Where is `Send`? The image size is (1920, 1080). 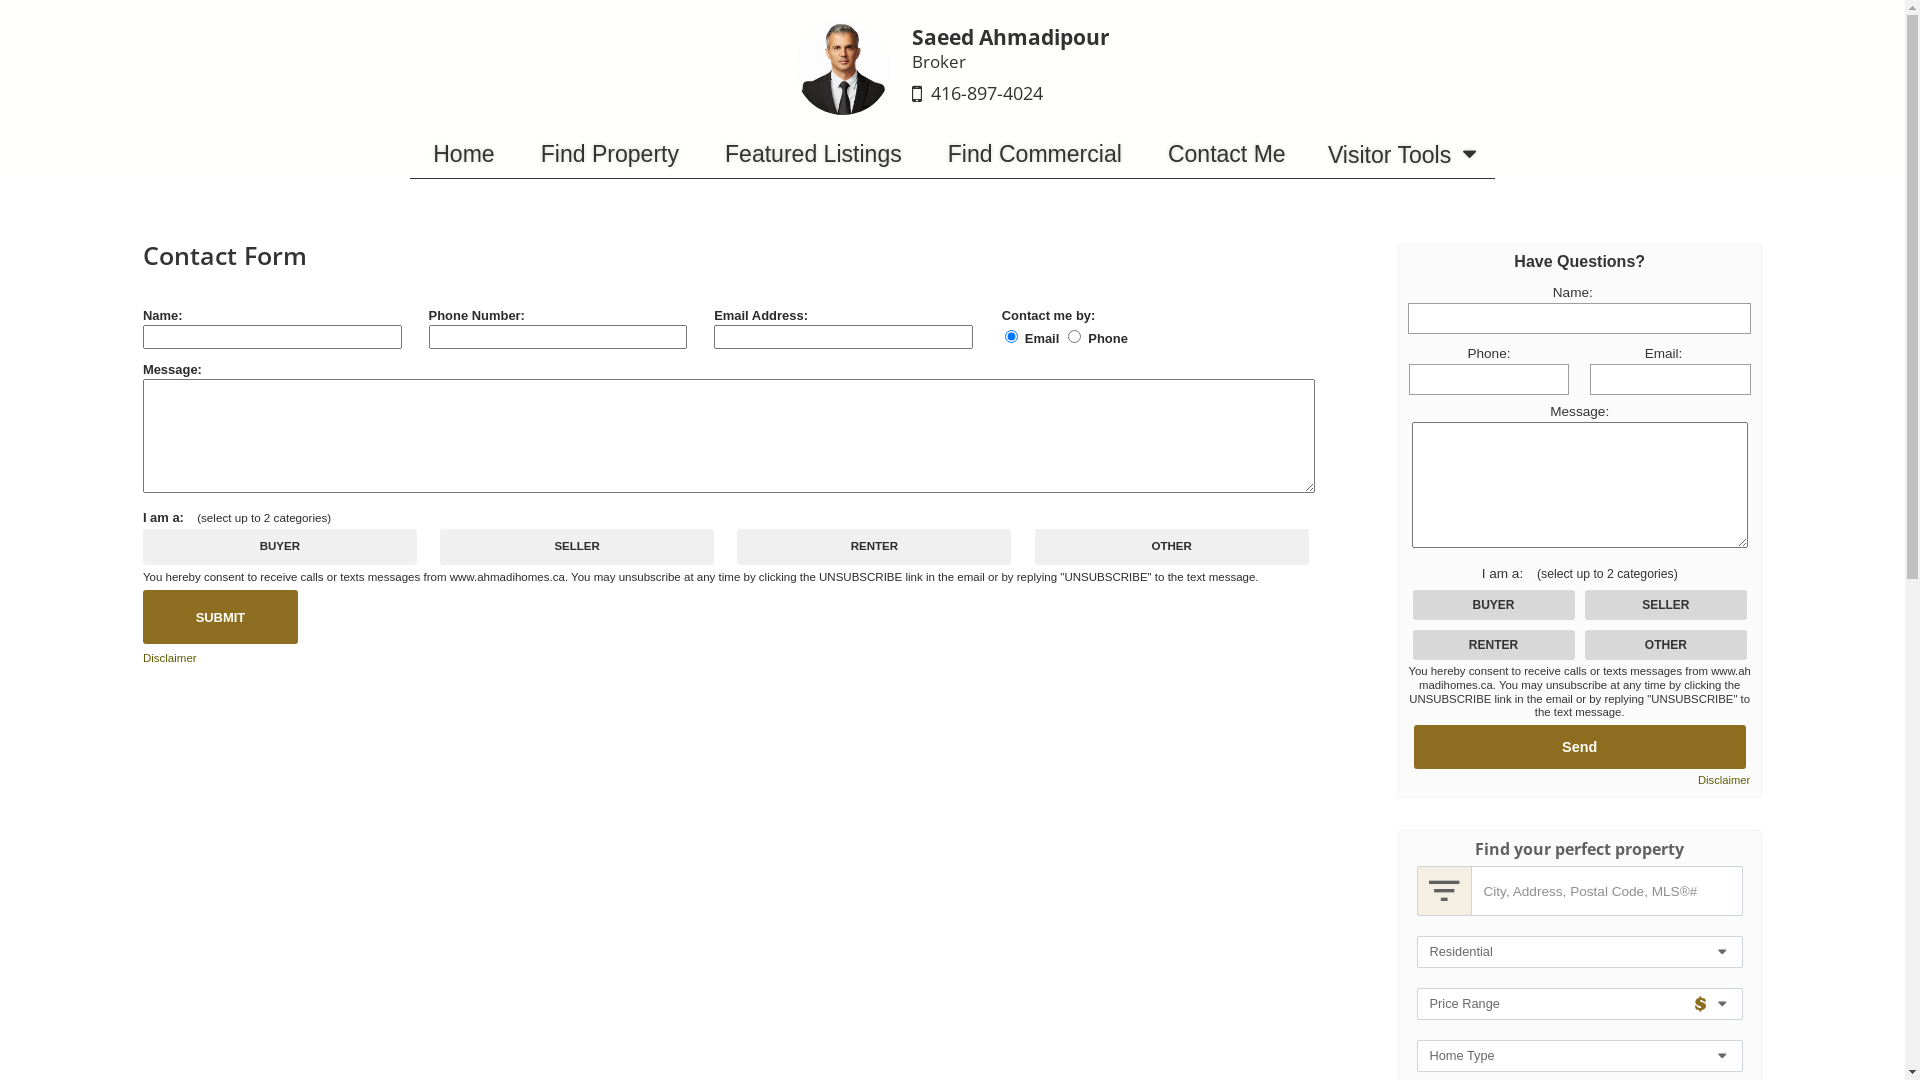 Send is located at coordinates (1580, 747).